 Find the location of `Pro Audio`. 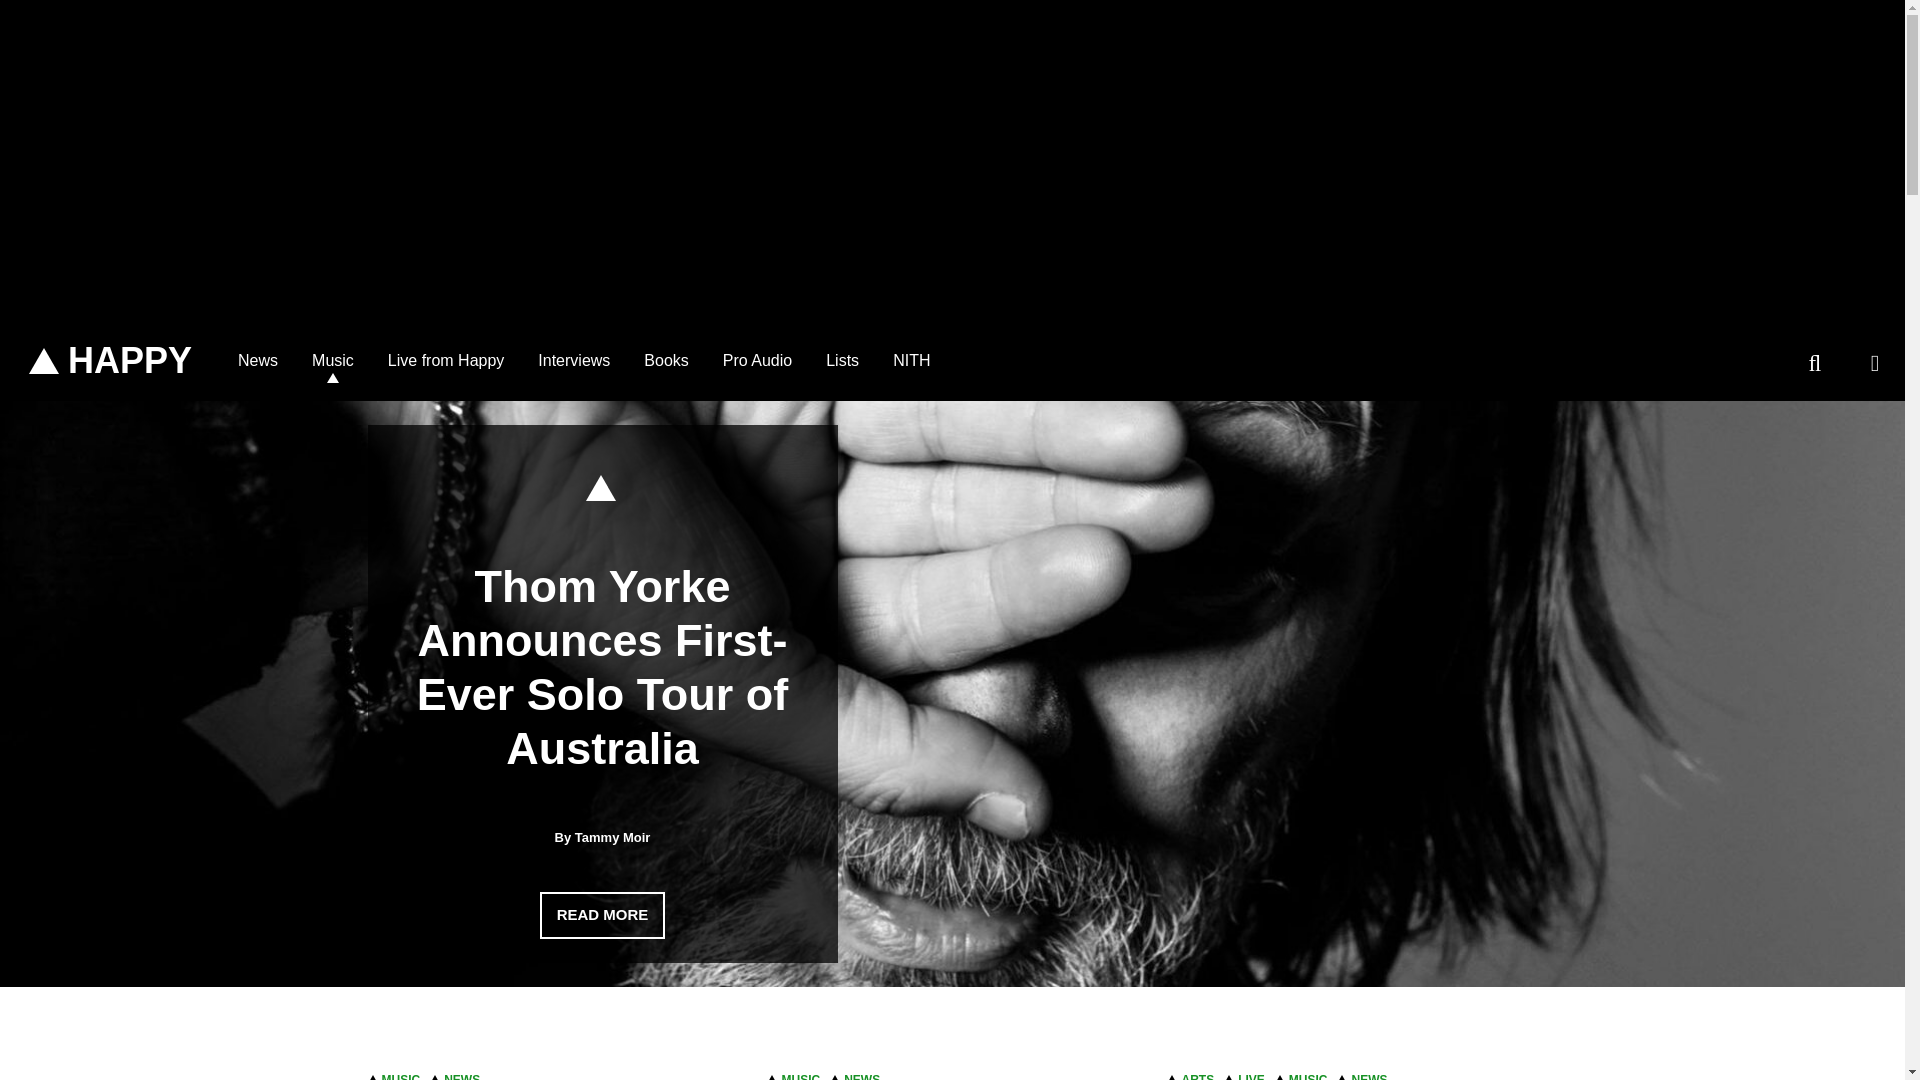

Pro Audio is located at coordinates (757, 360).